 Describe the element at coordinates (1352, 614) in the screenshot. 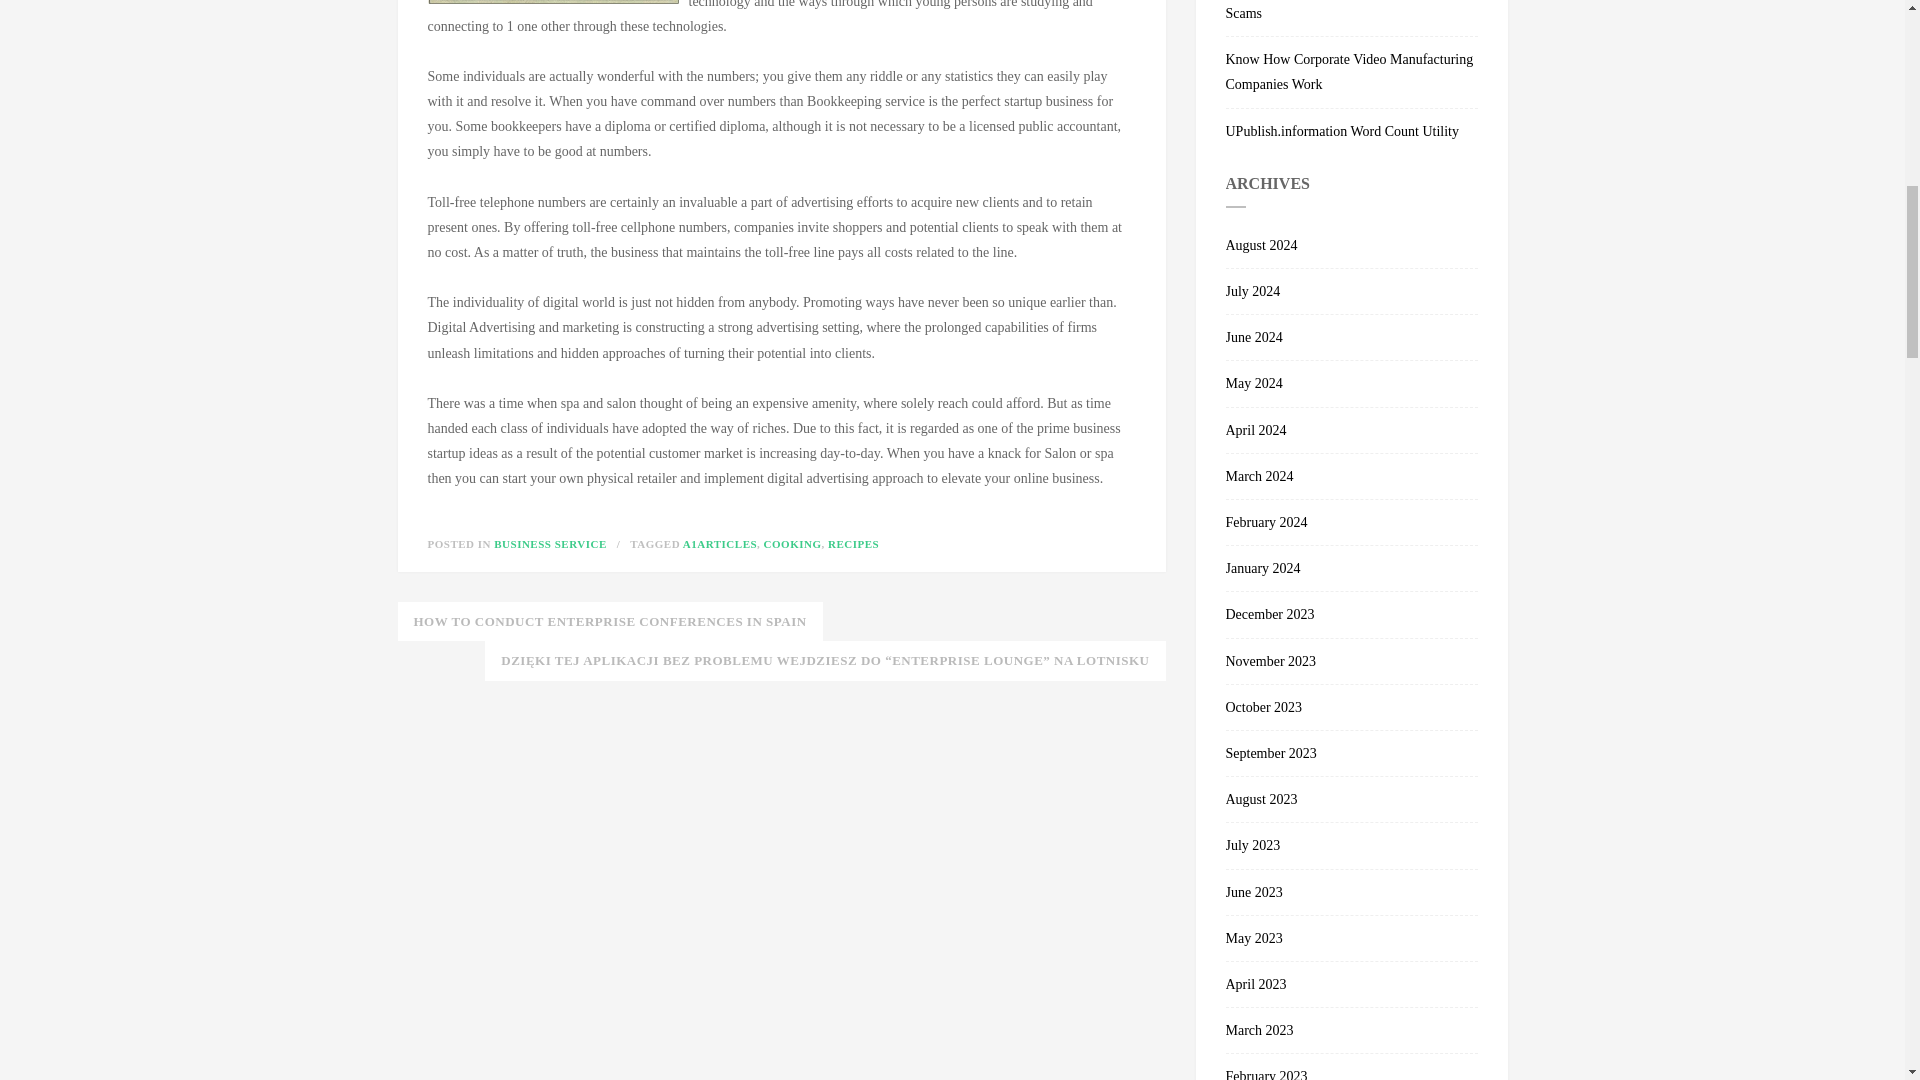

I see `December 2023` at that location.